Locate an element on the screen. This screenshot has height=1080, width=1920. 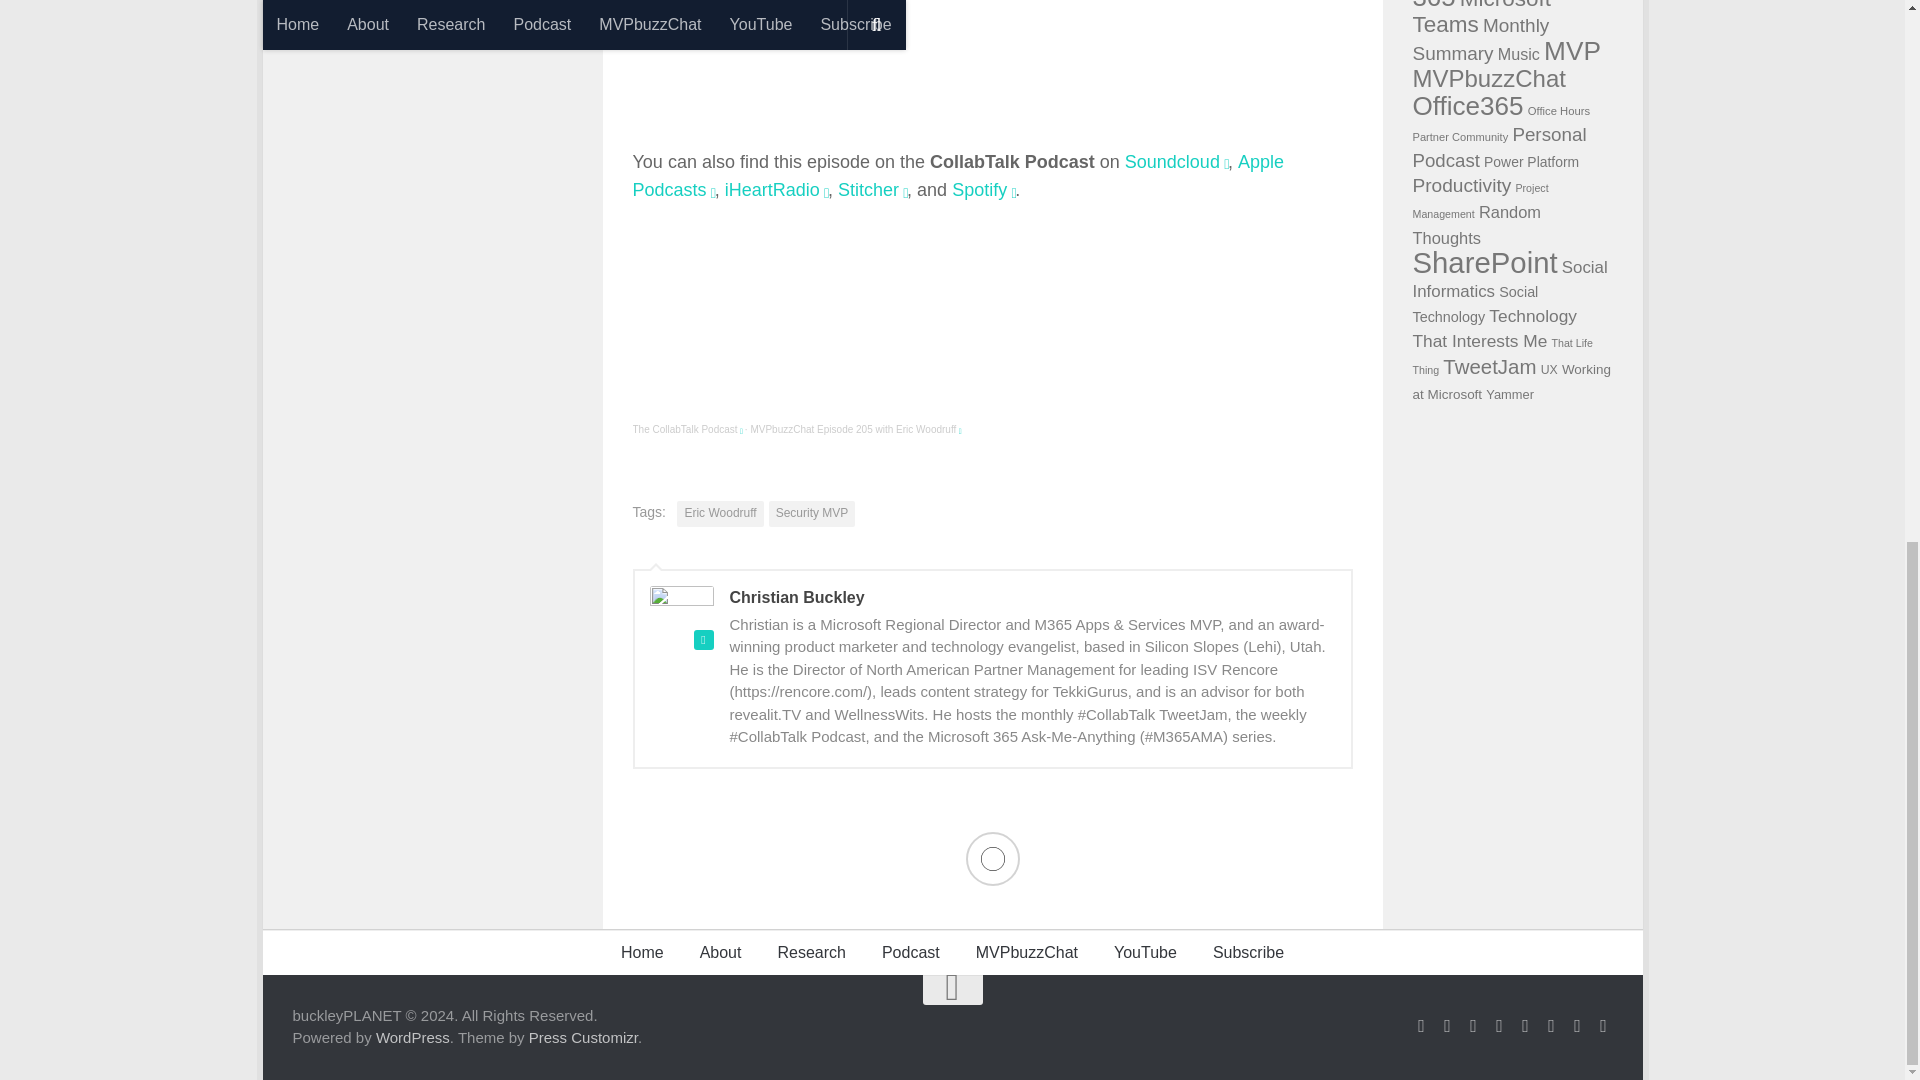
iHeartRadio is located at coordinates (772, 190).